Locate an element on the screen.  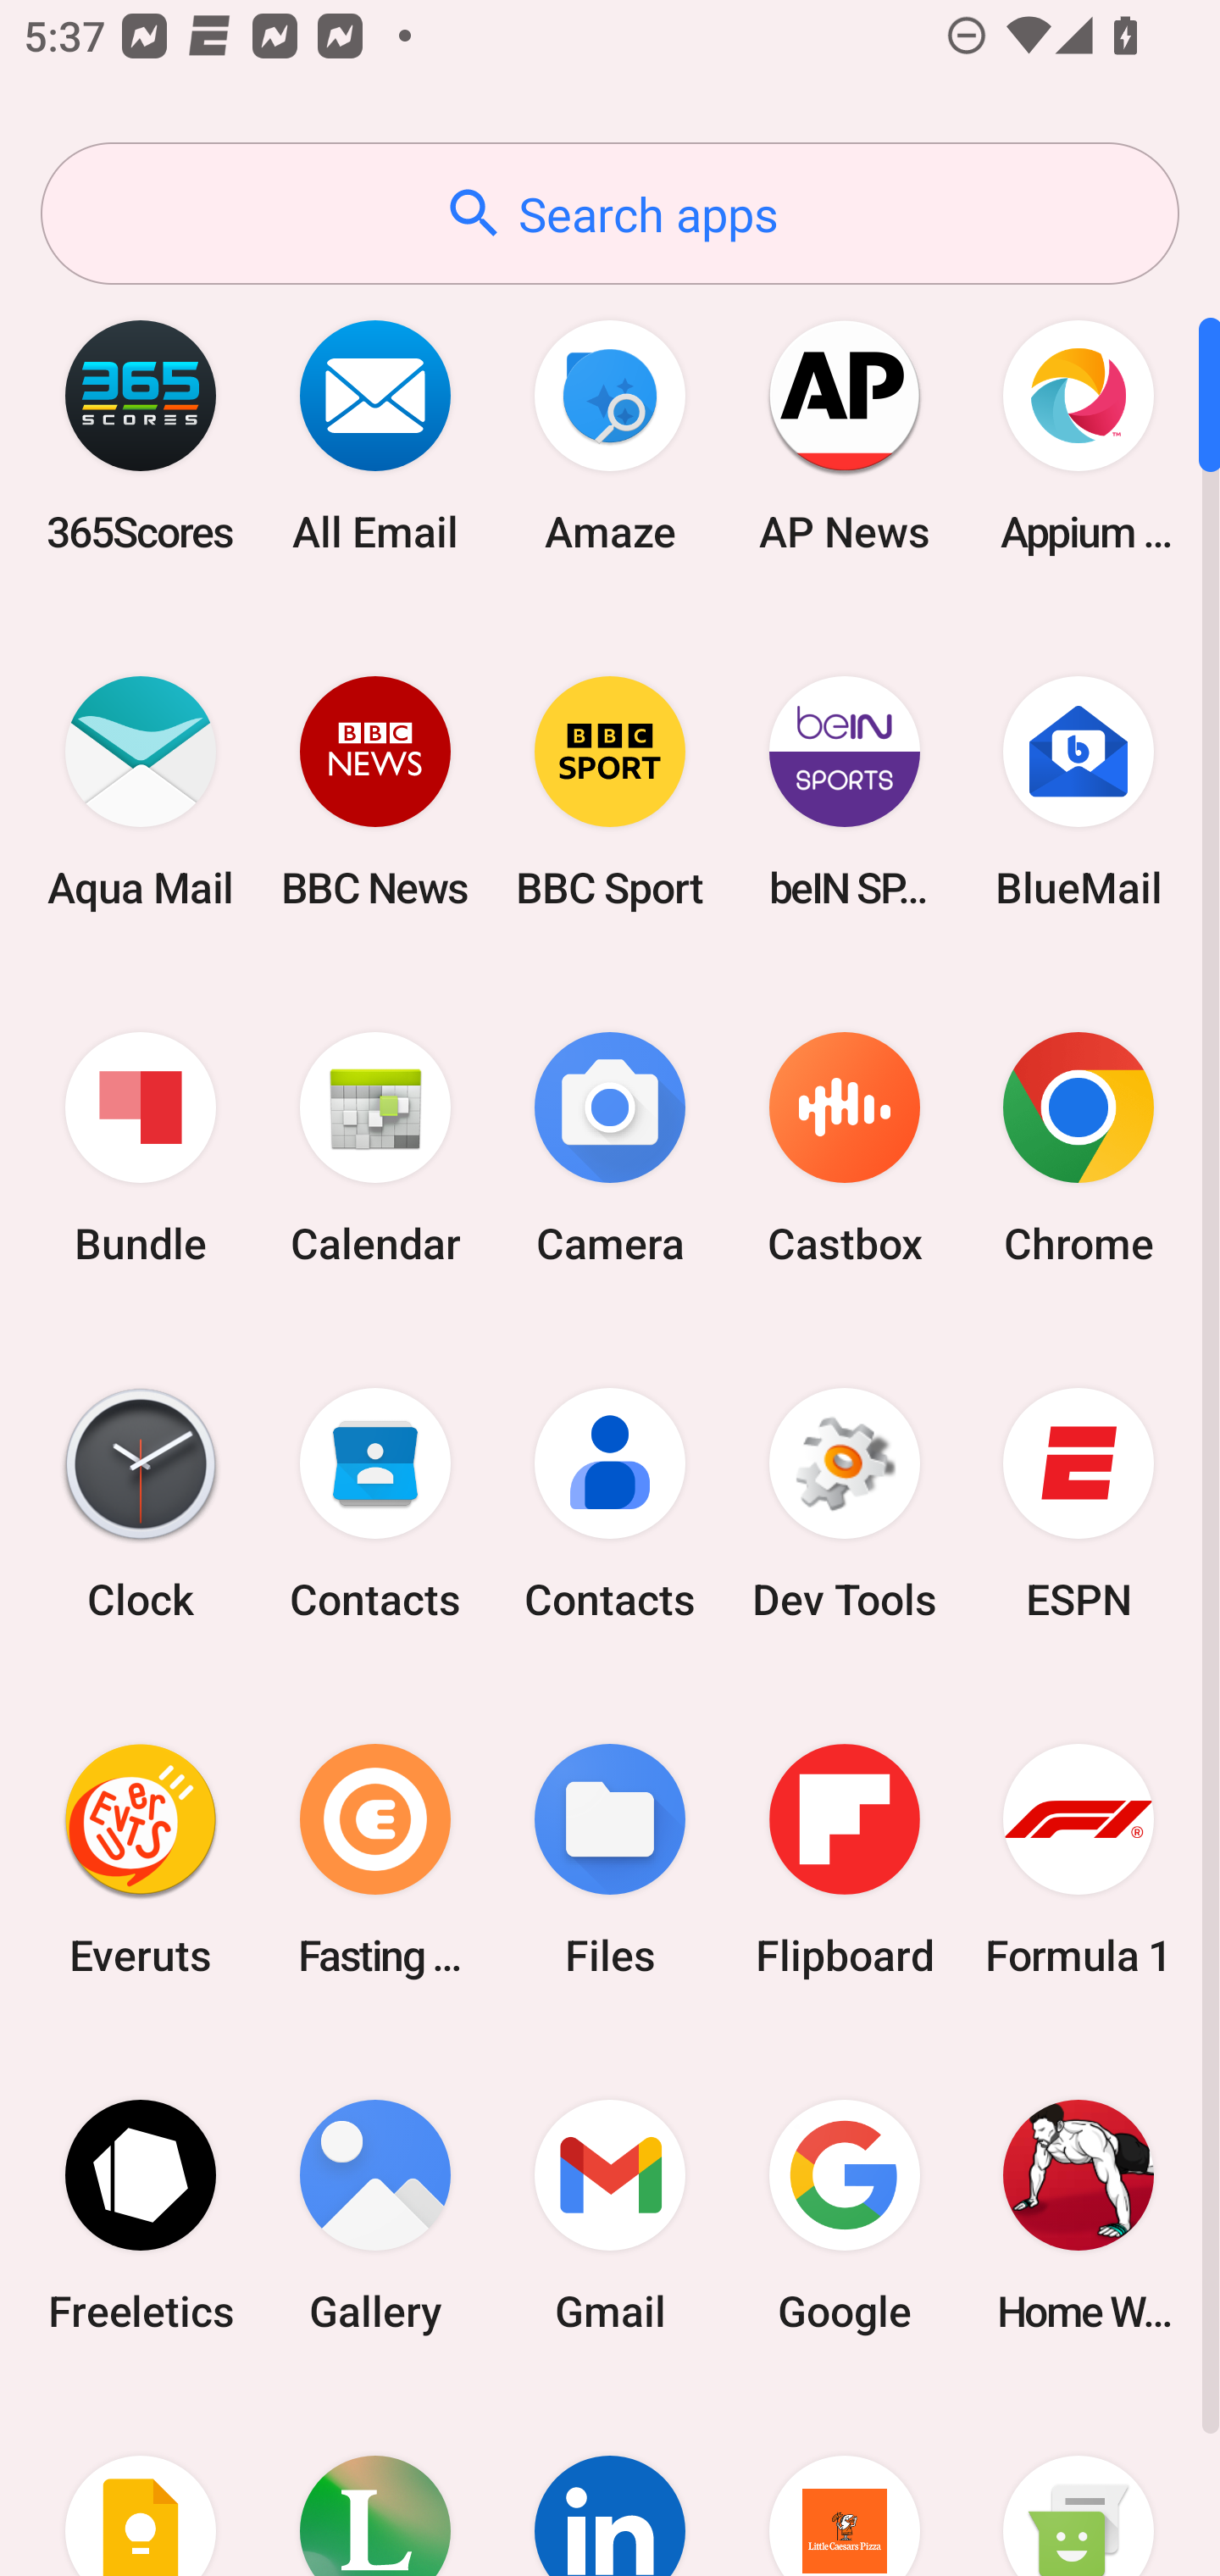
Home Workout is located at coordinates (1079, 2215).